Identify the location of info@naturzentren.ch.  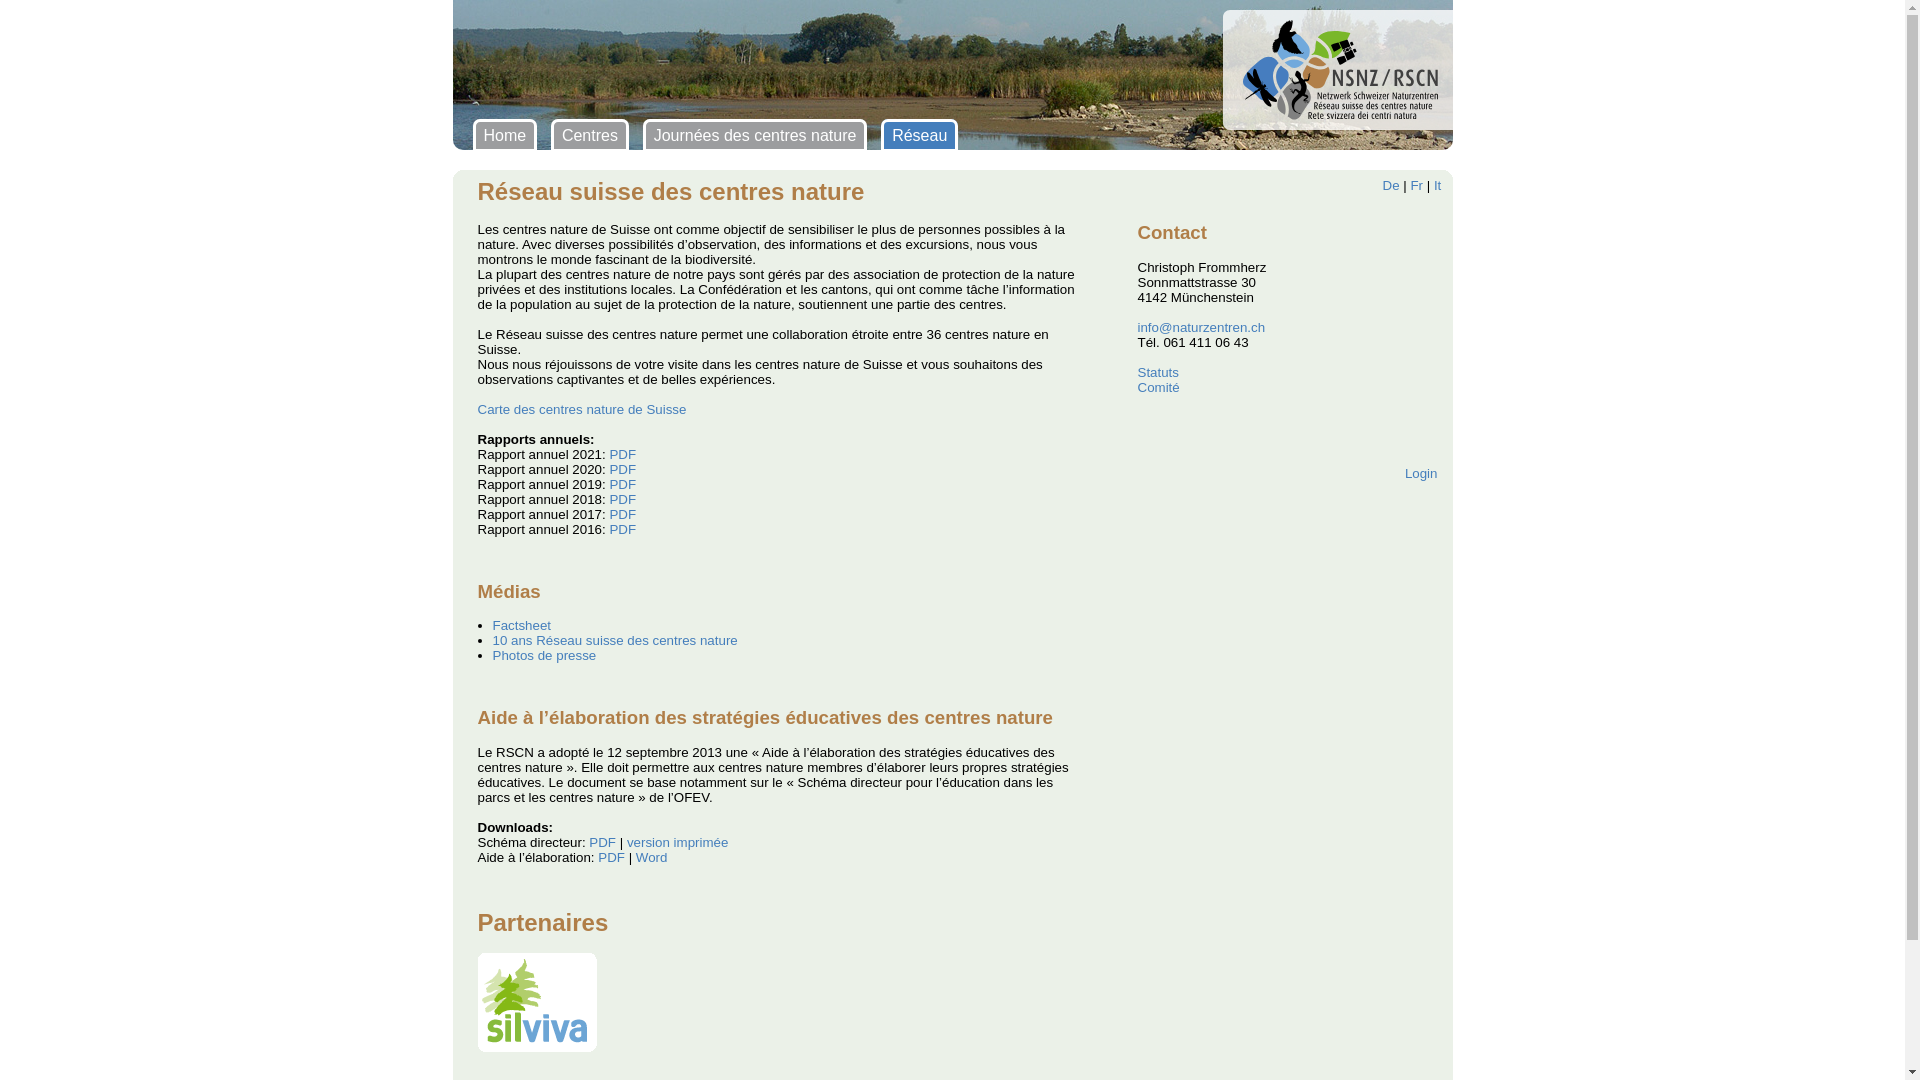
(1202, 328).